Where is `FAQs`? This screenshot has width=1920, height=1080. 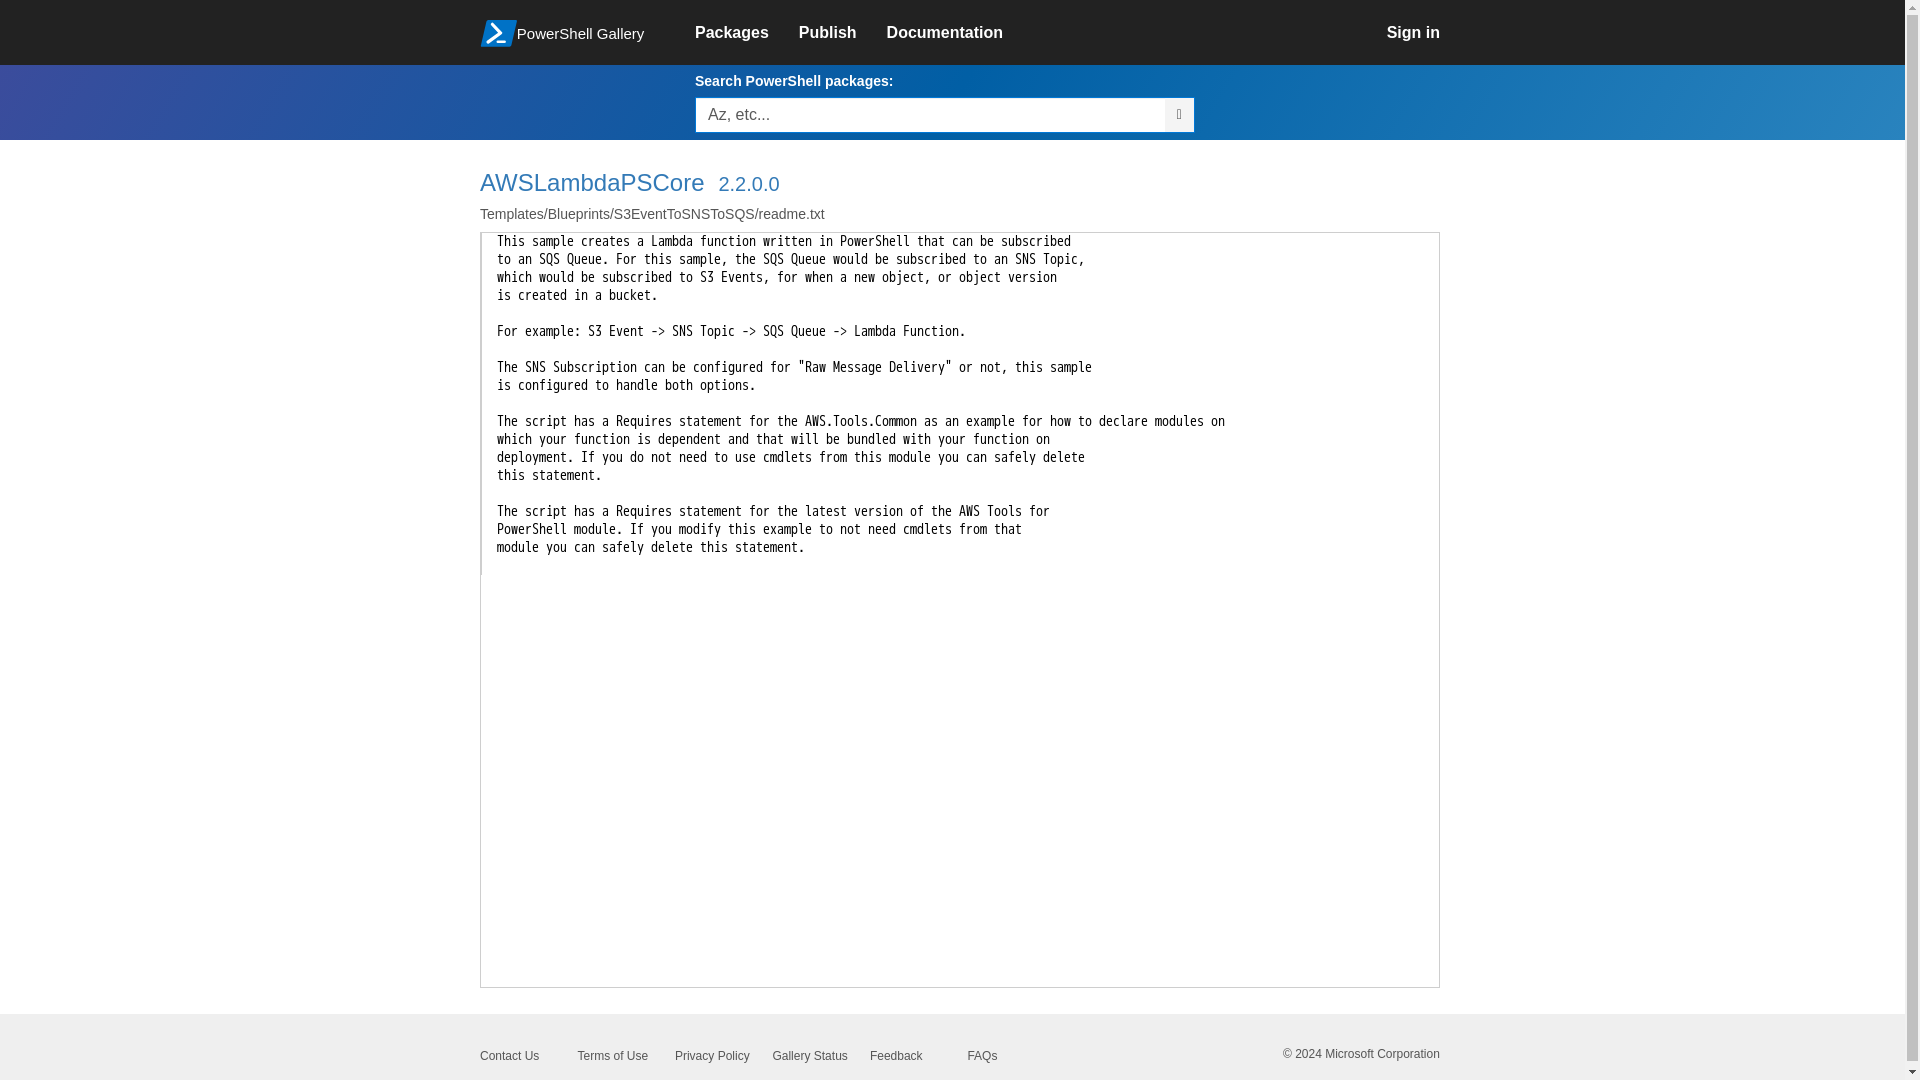
FAQs is located at coordinates (982, 1055).